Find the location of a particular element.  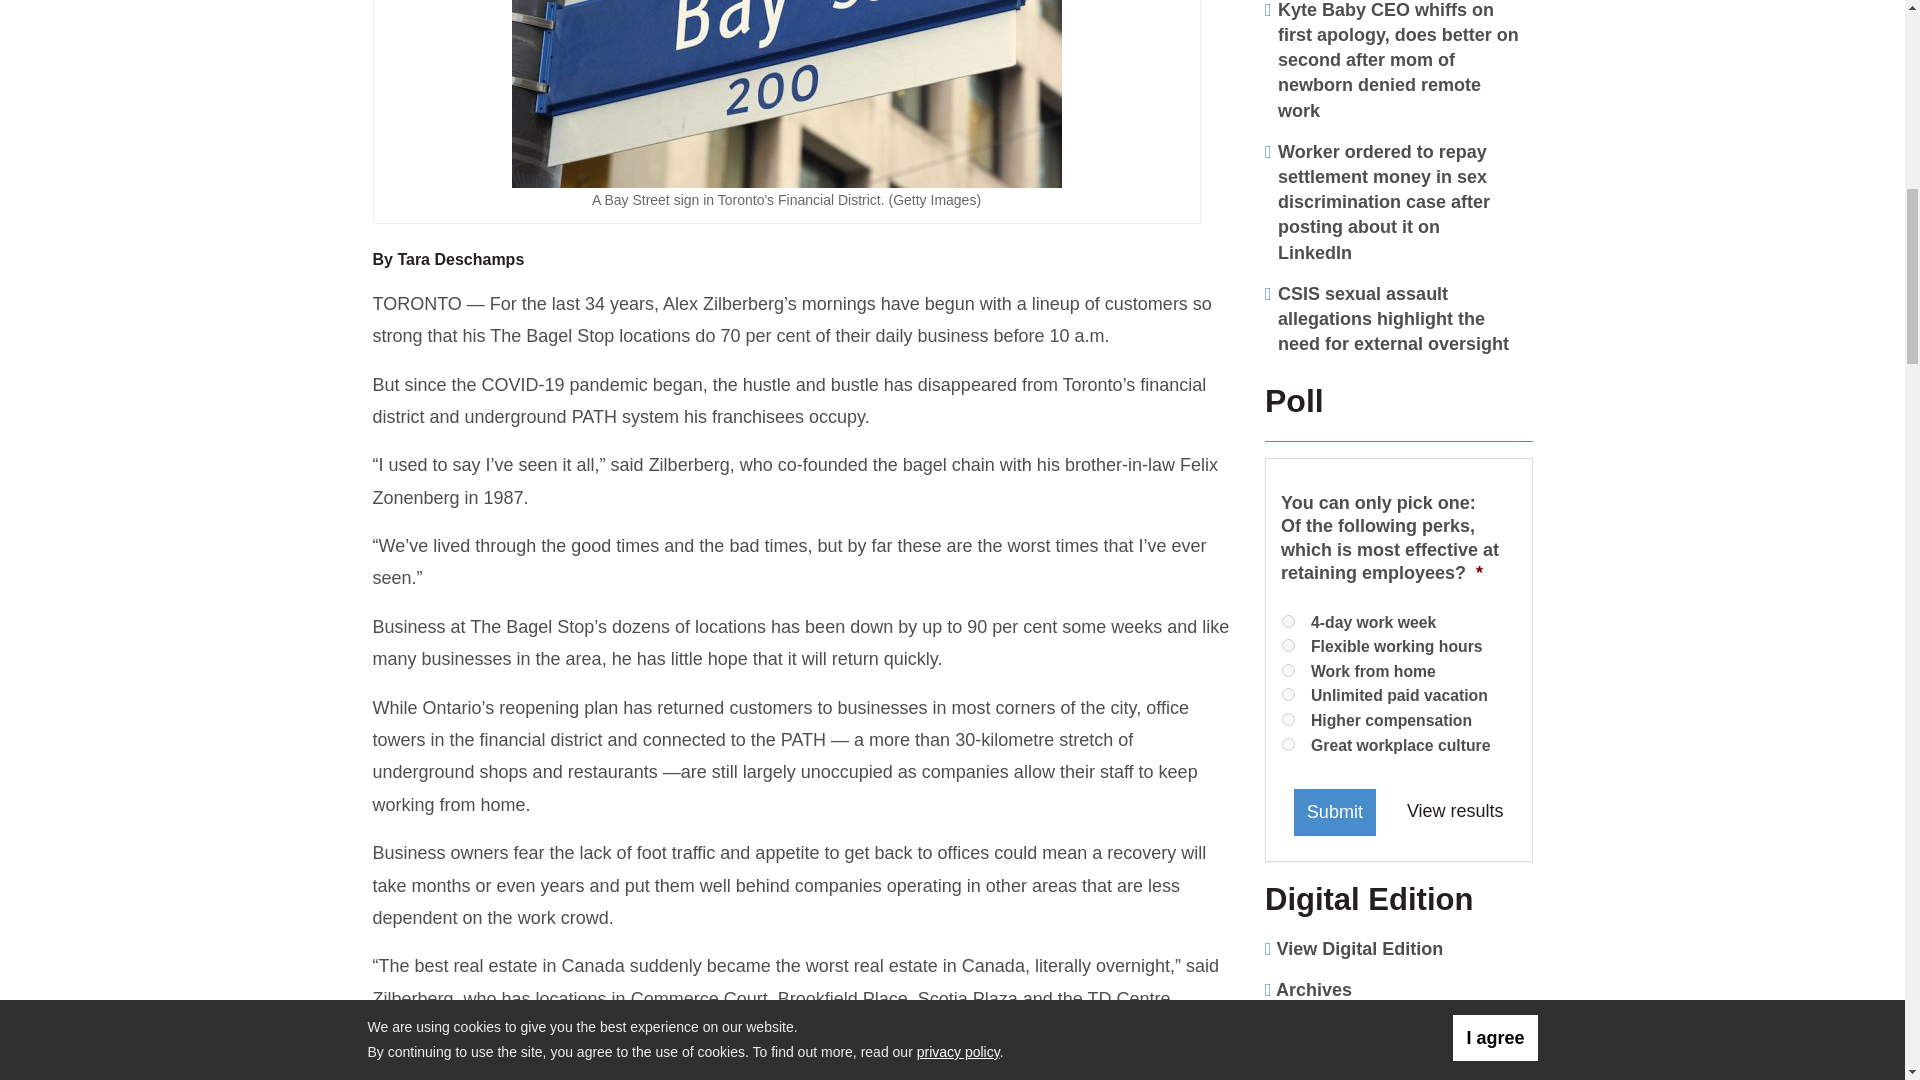

gpoll10b7ec0ba is located at coordinates (1288, 718).